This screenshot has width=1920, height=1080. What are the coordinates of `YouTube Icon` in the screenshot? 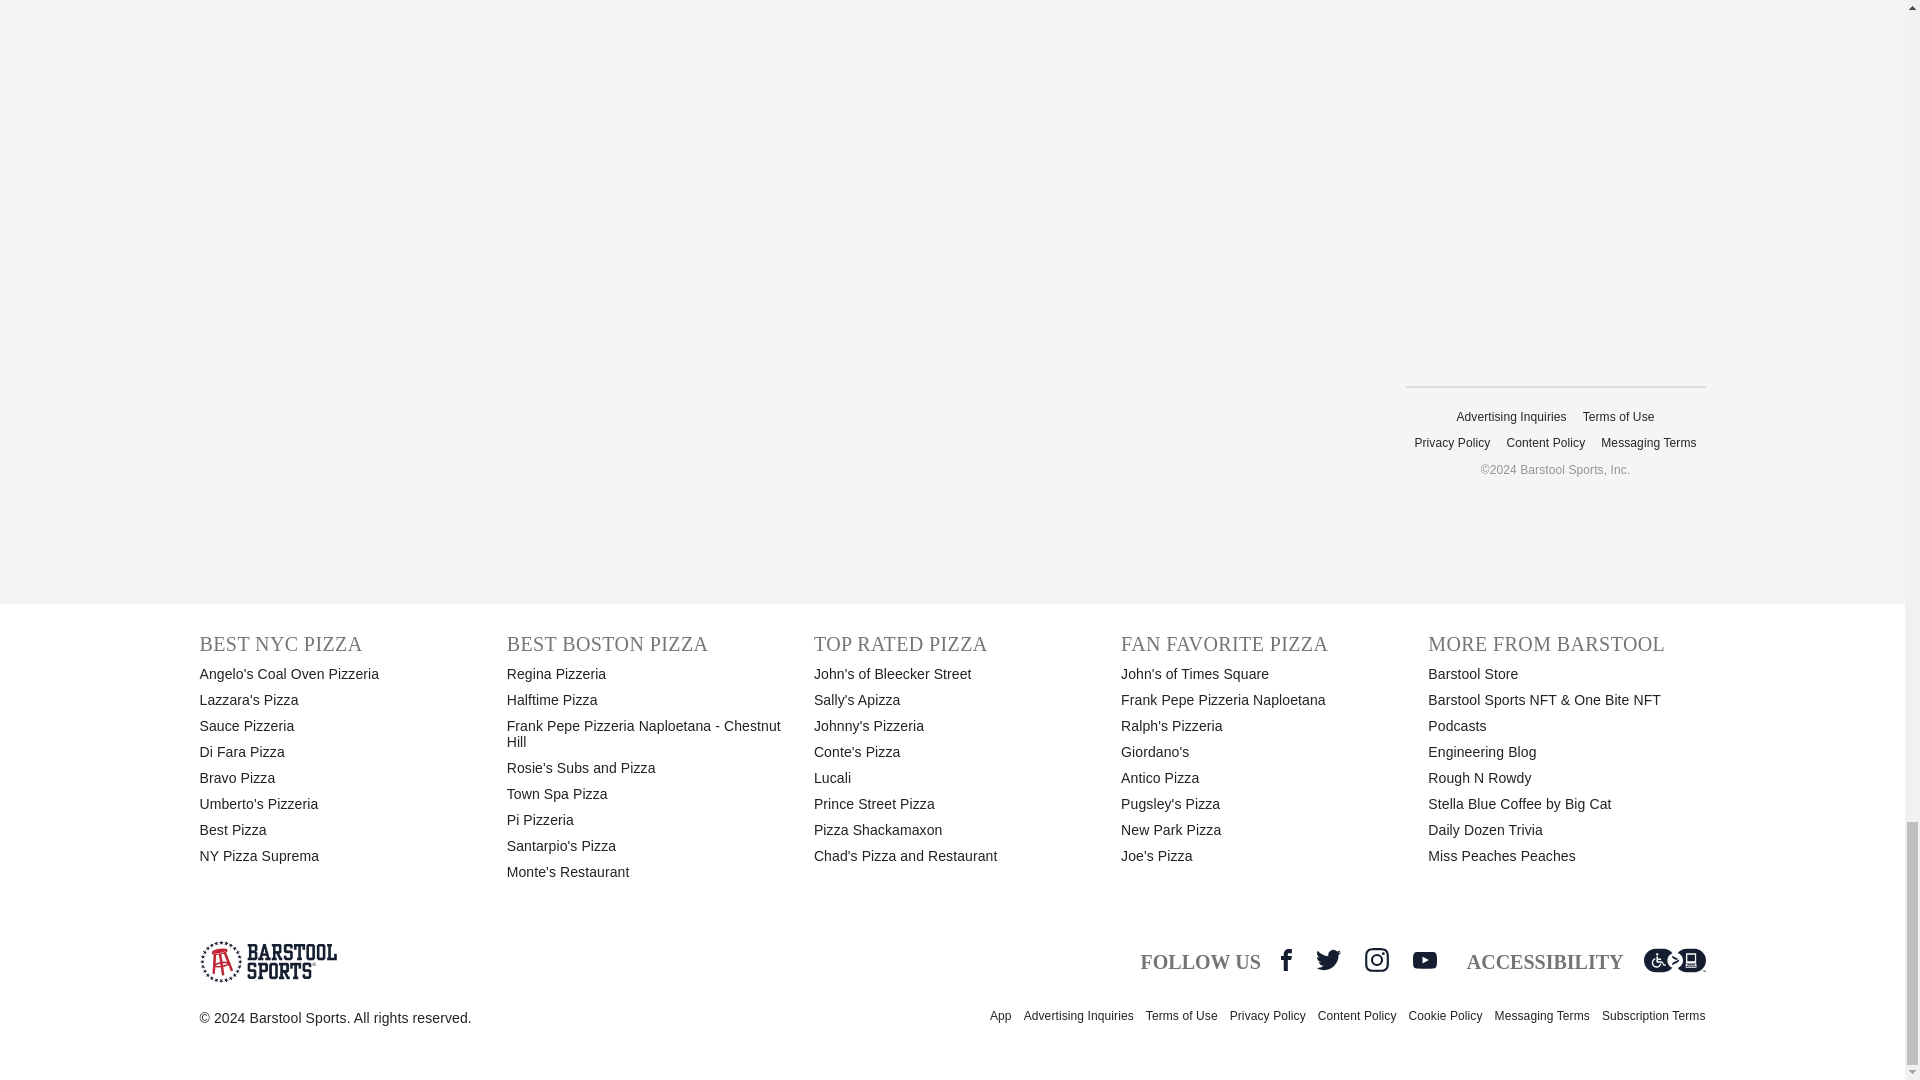 It's located at (1424, 960).